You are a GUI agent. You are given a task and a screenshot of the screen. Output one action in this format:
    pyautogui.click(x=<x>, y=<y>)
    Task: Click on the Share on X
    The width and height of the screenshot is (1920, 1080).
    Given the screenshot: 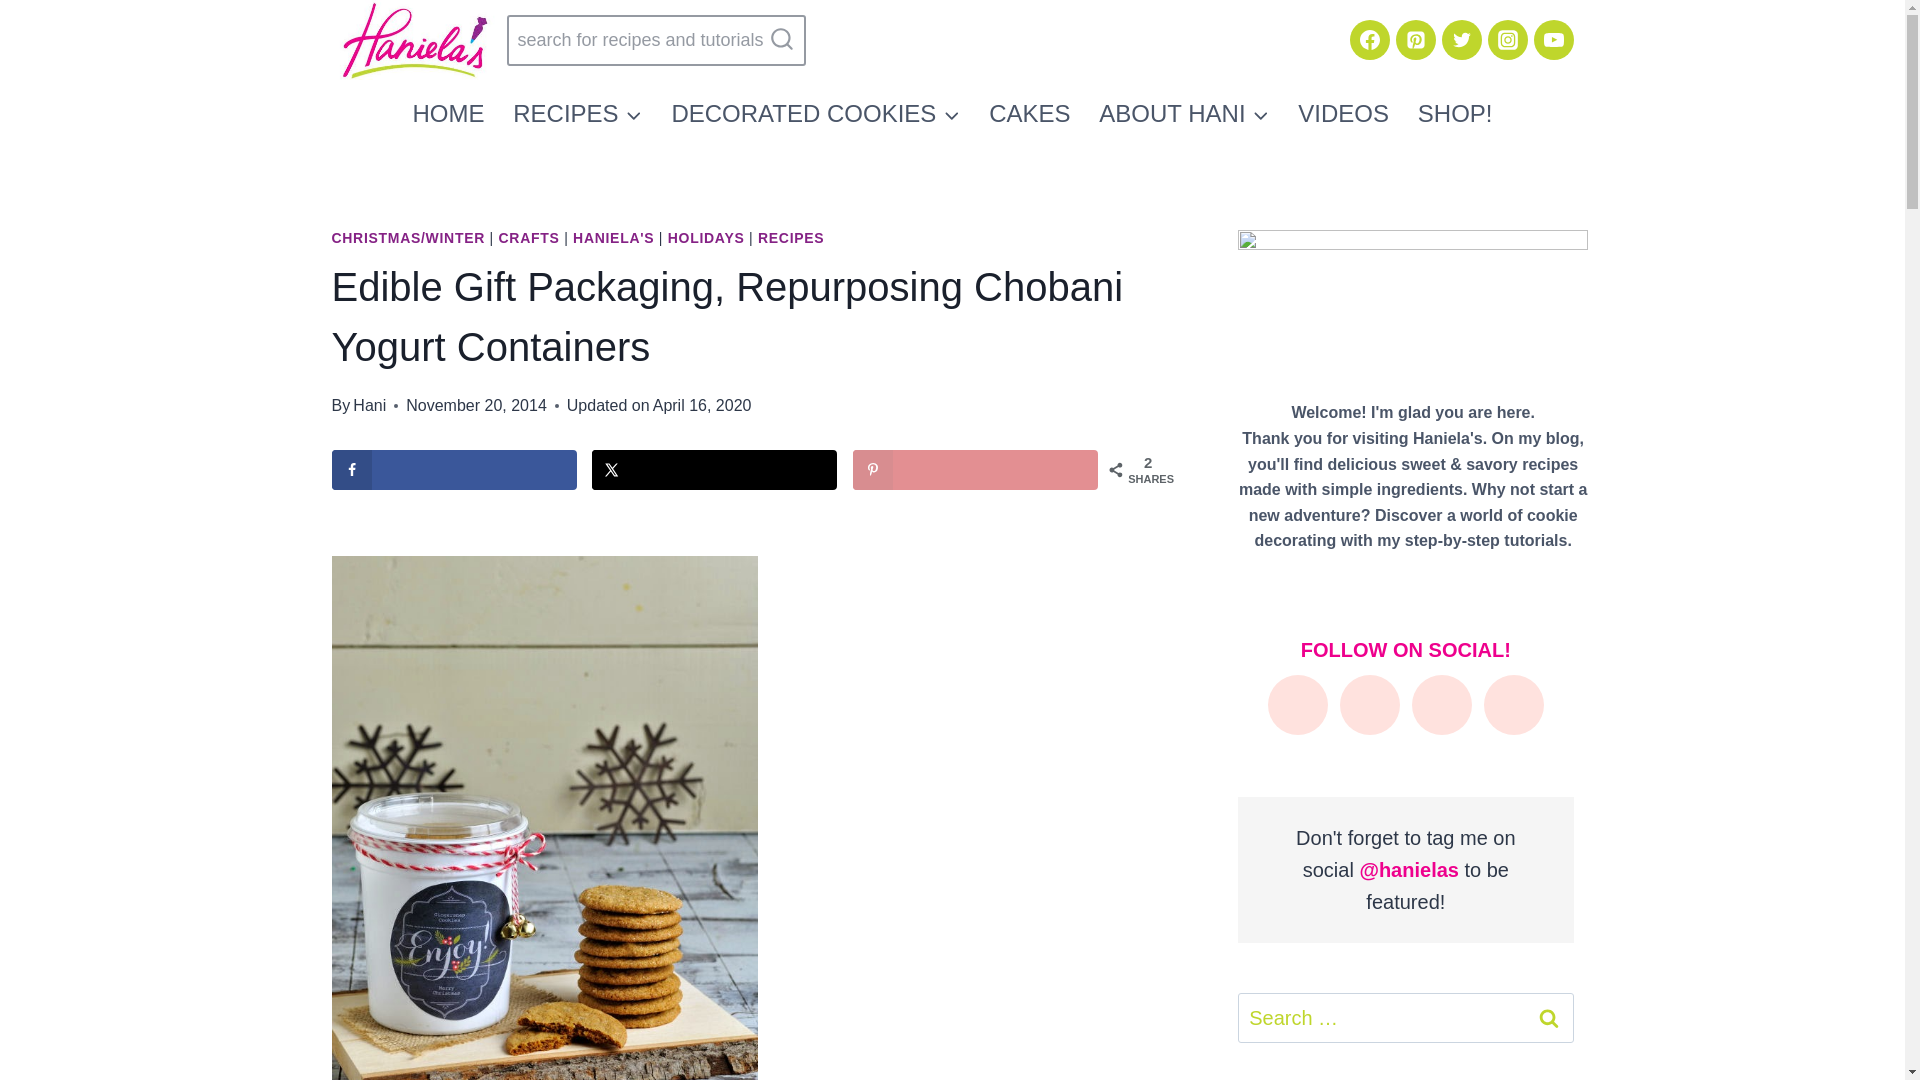 What is the action you would take?
    pyautogui.click(x=714, y=470)
    